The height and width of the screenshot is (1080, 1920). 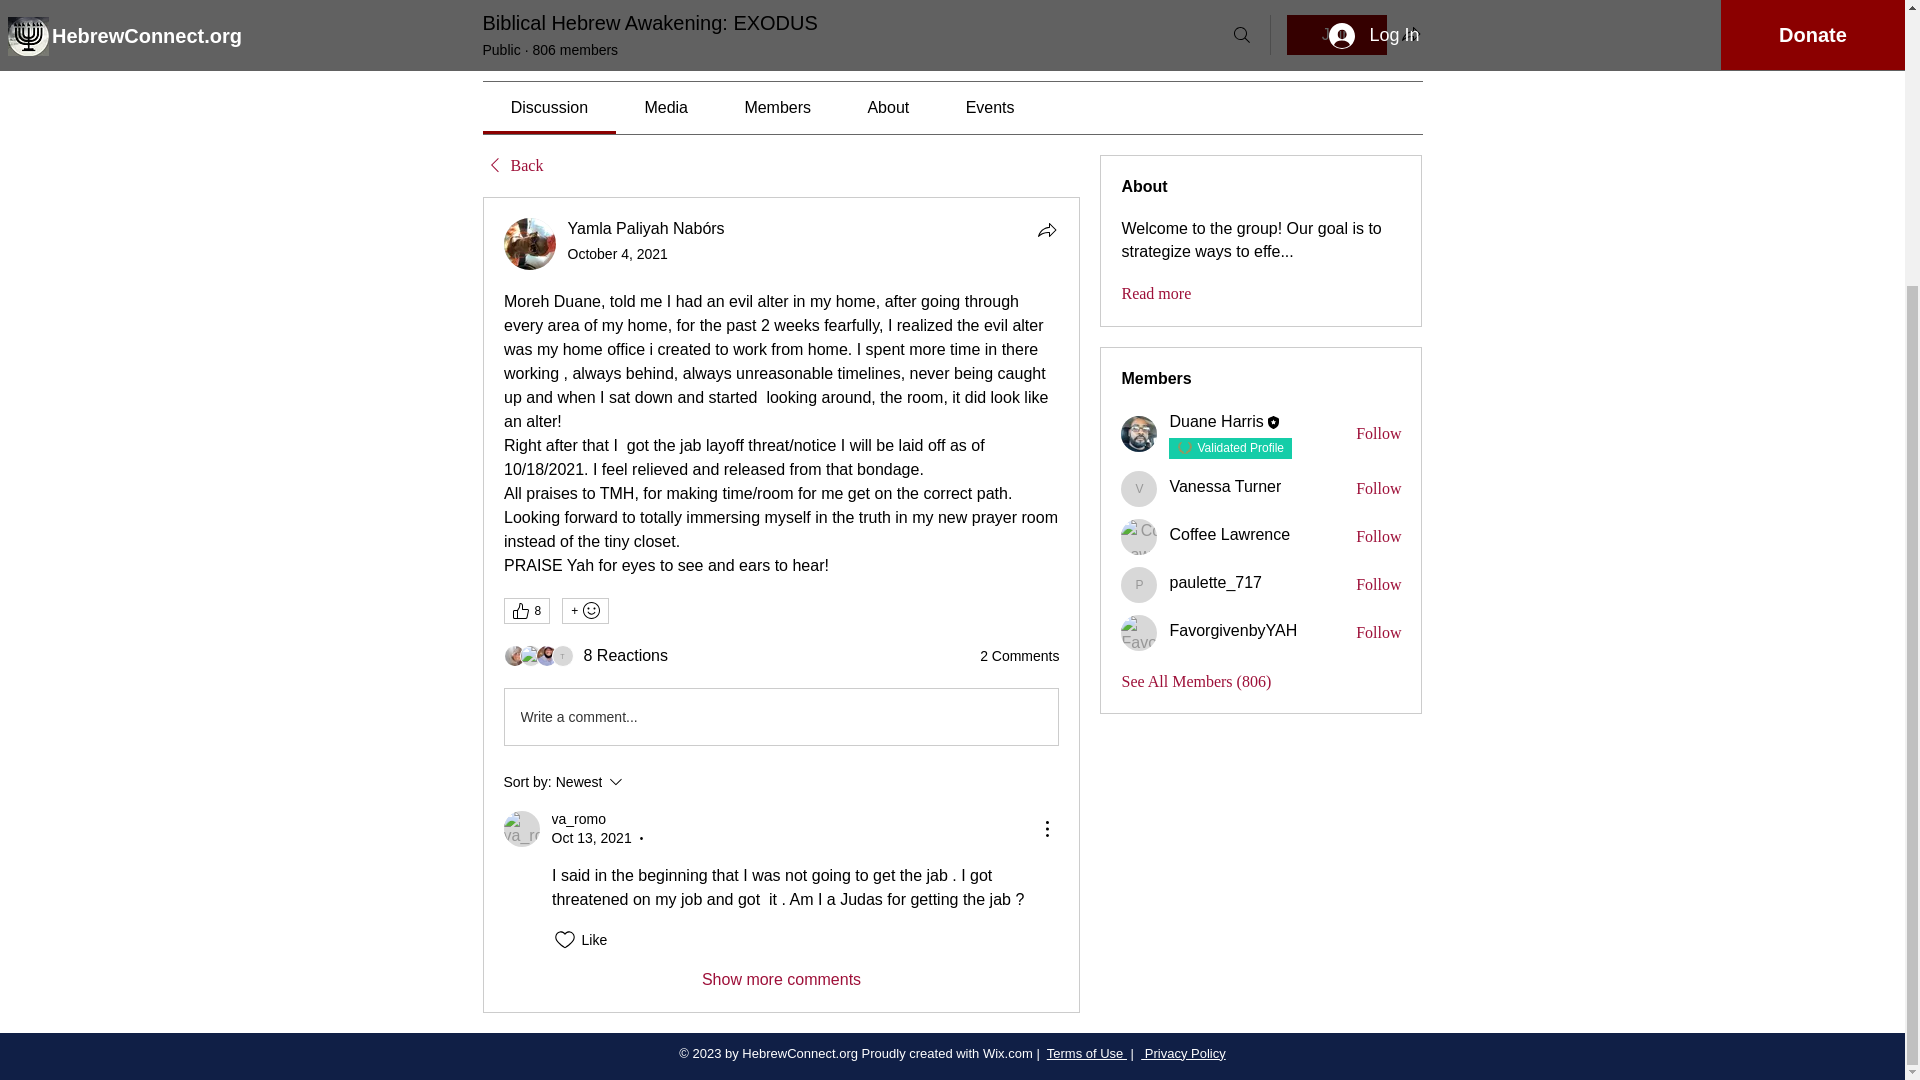 What do you see at coordinates (1139, 632) in the screenshot?
I see `FavorgivenbyYAH` at bounding box center [1139, 632].